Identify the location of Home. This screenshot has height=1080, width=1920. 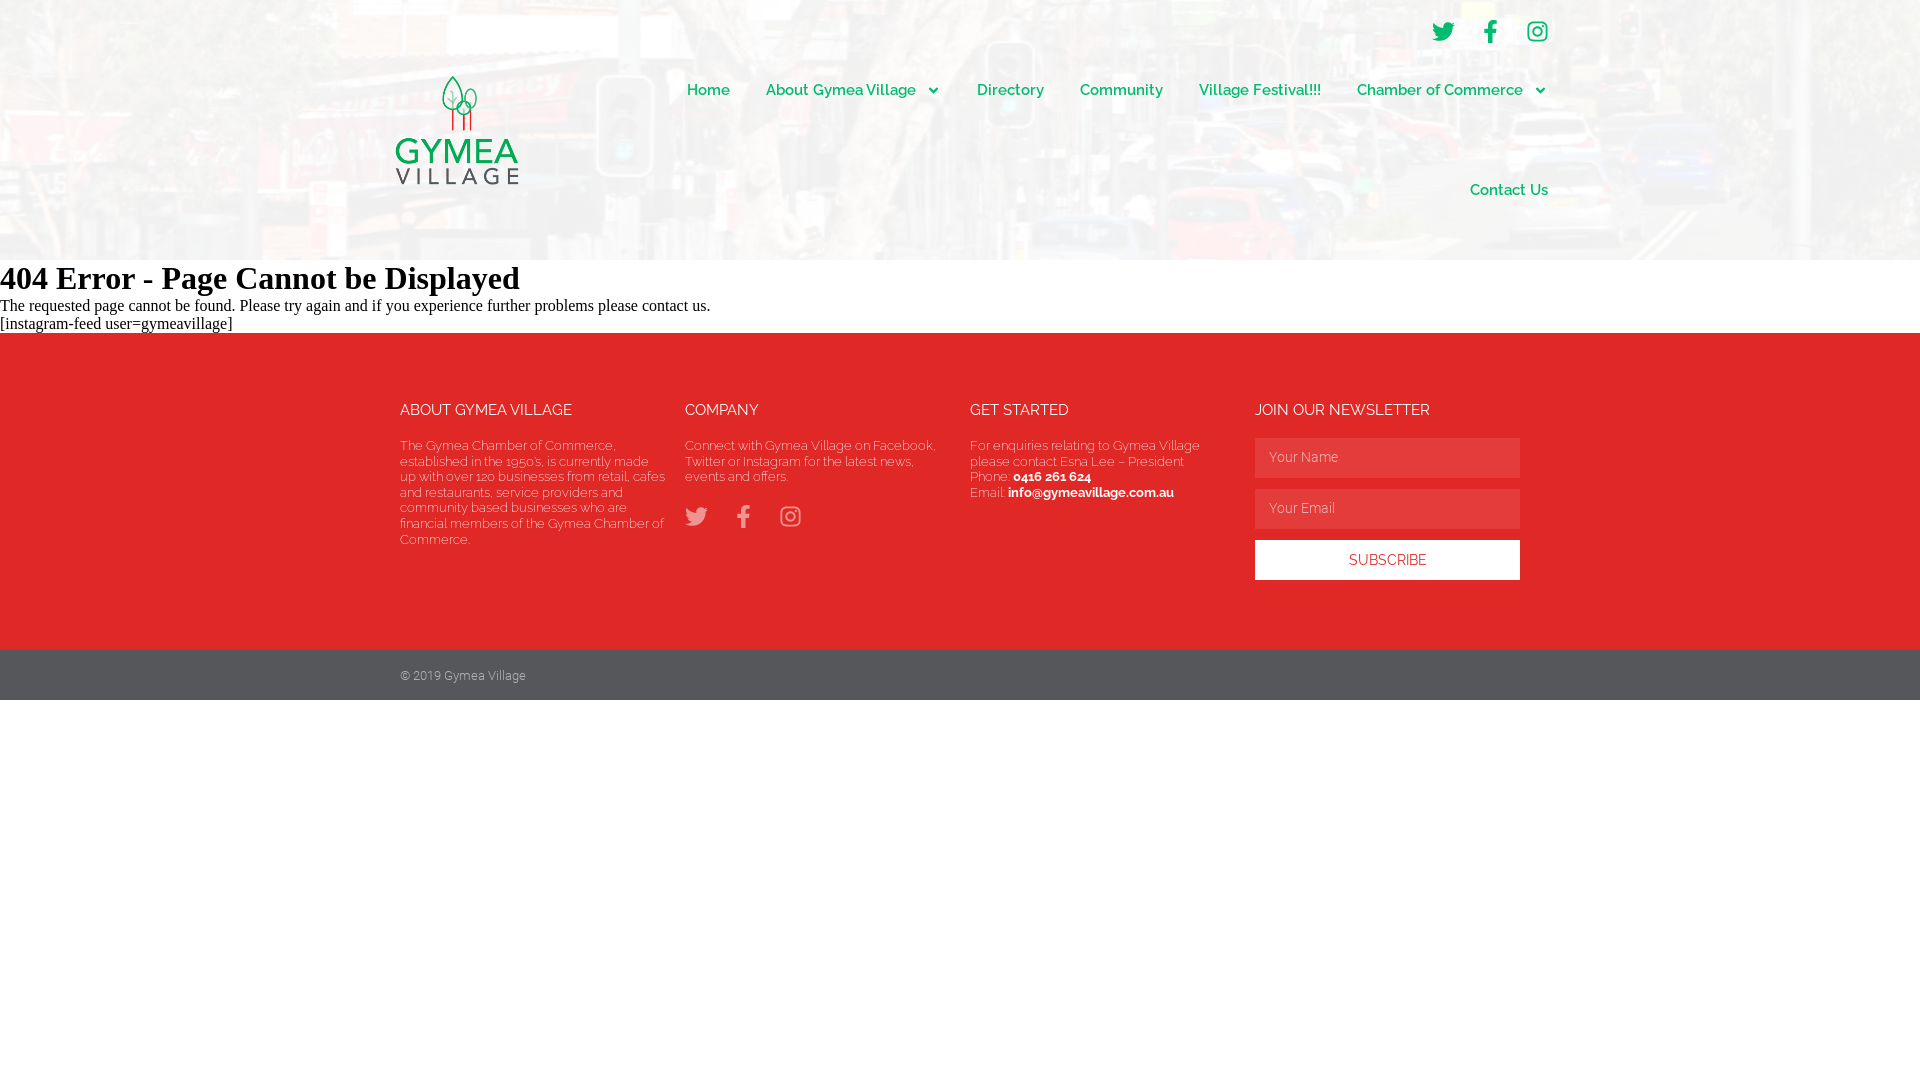
(708, 90).